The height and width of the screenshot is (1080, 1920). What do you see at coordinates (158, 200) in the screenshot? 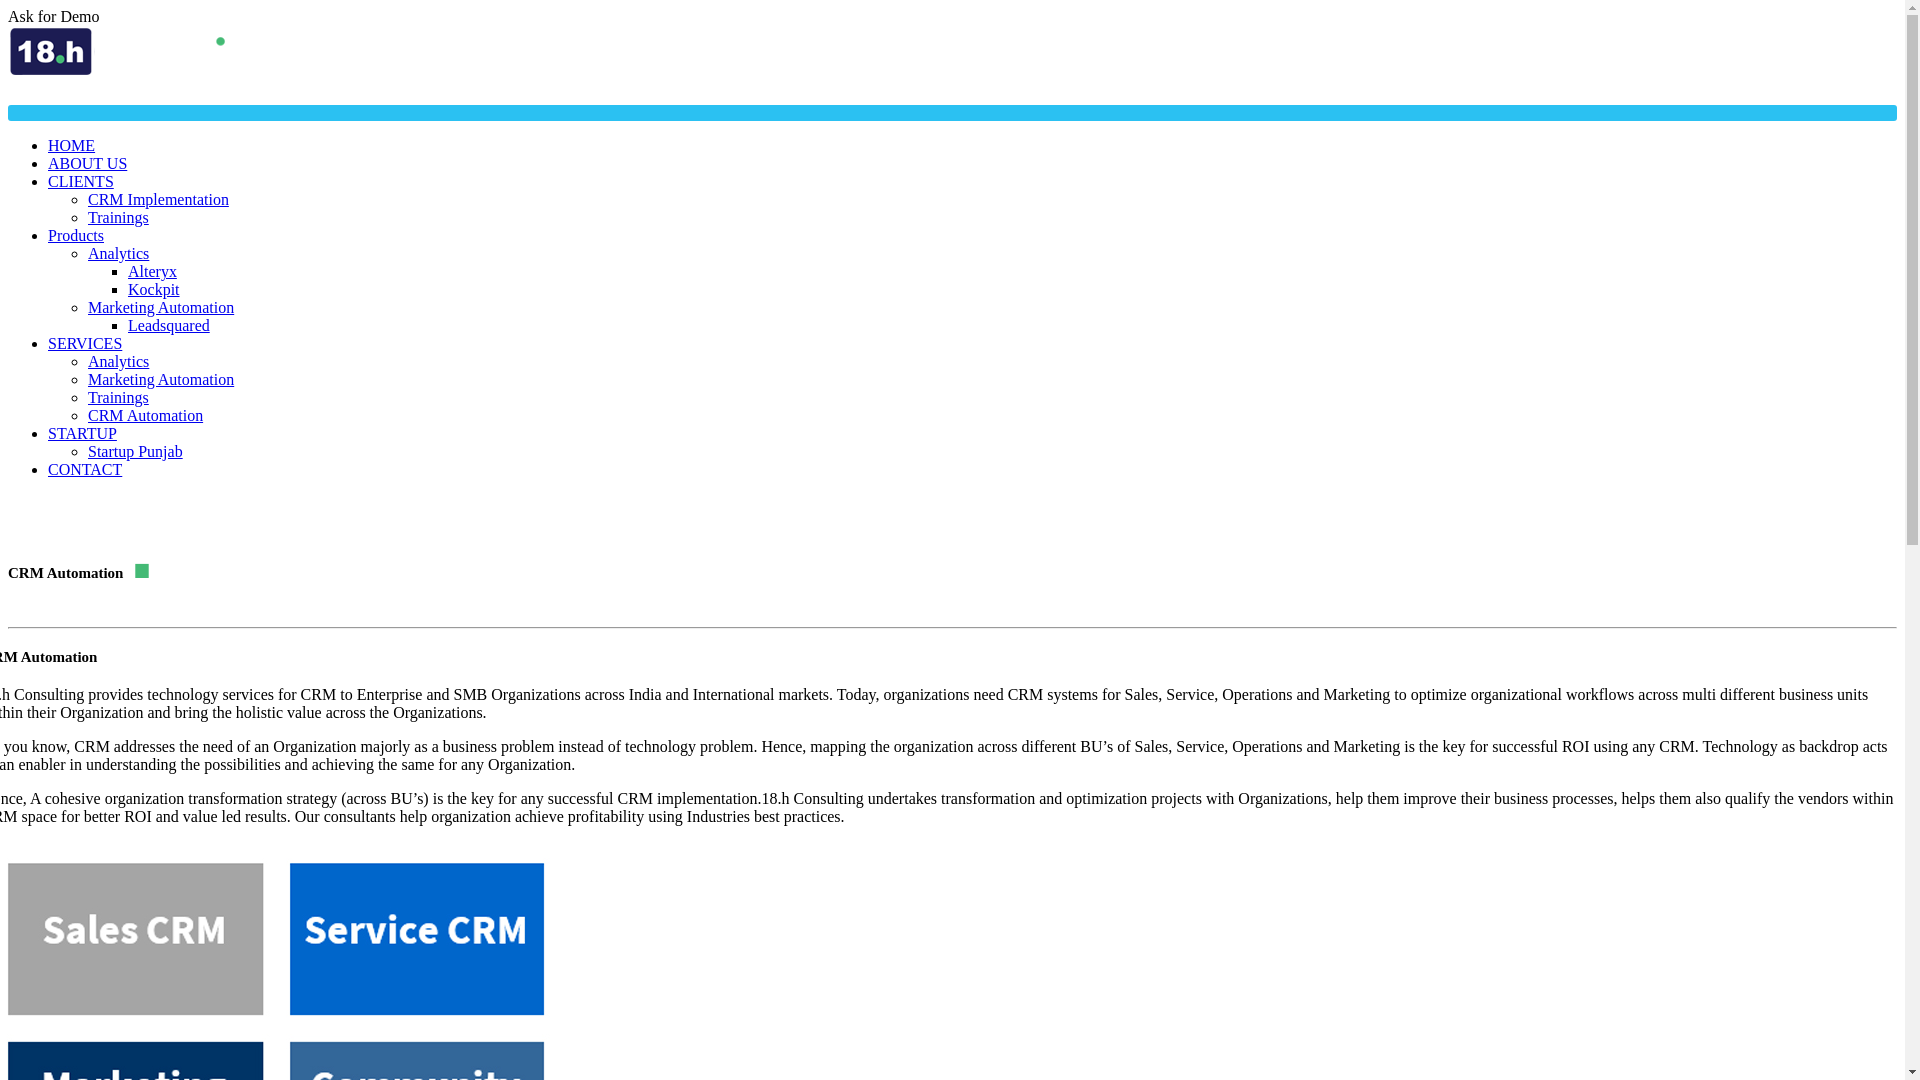
I see `CRM Implementation` at bounding box center [158, 200].